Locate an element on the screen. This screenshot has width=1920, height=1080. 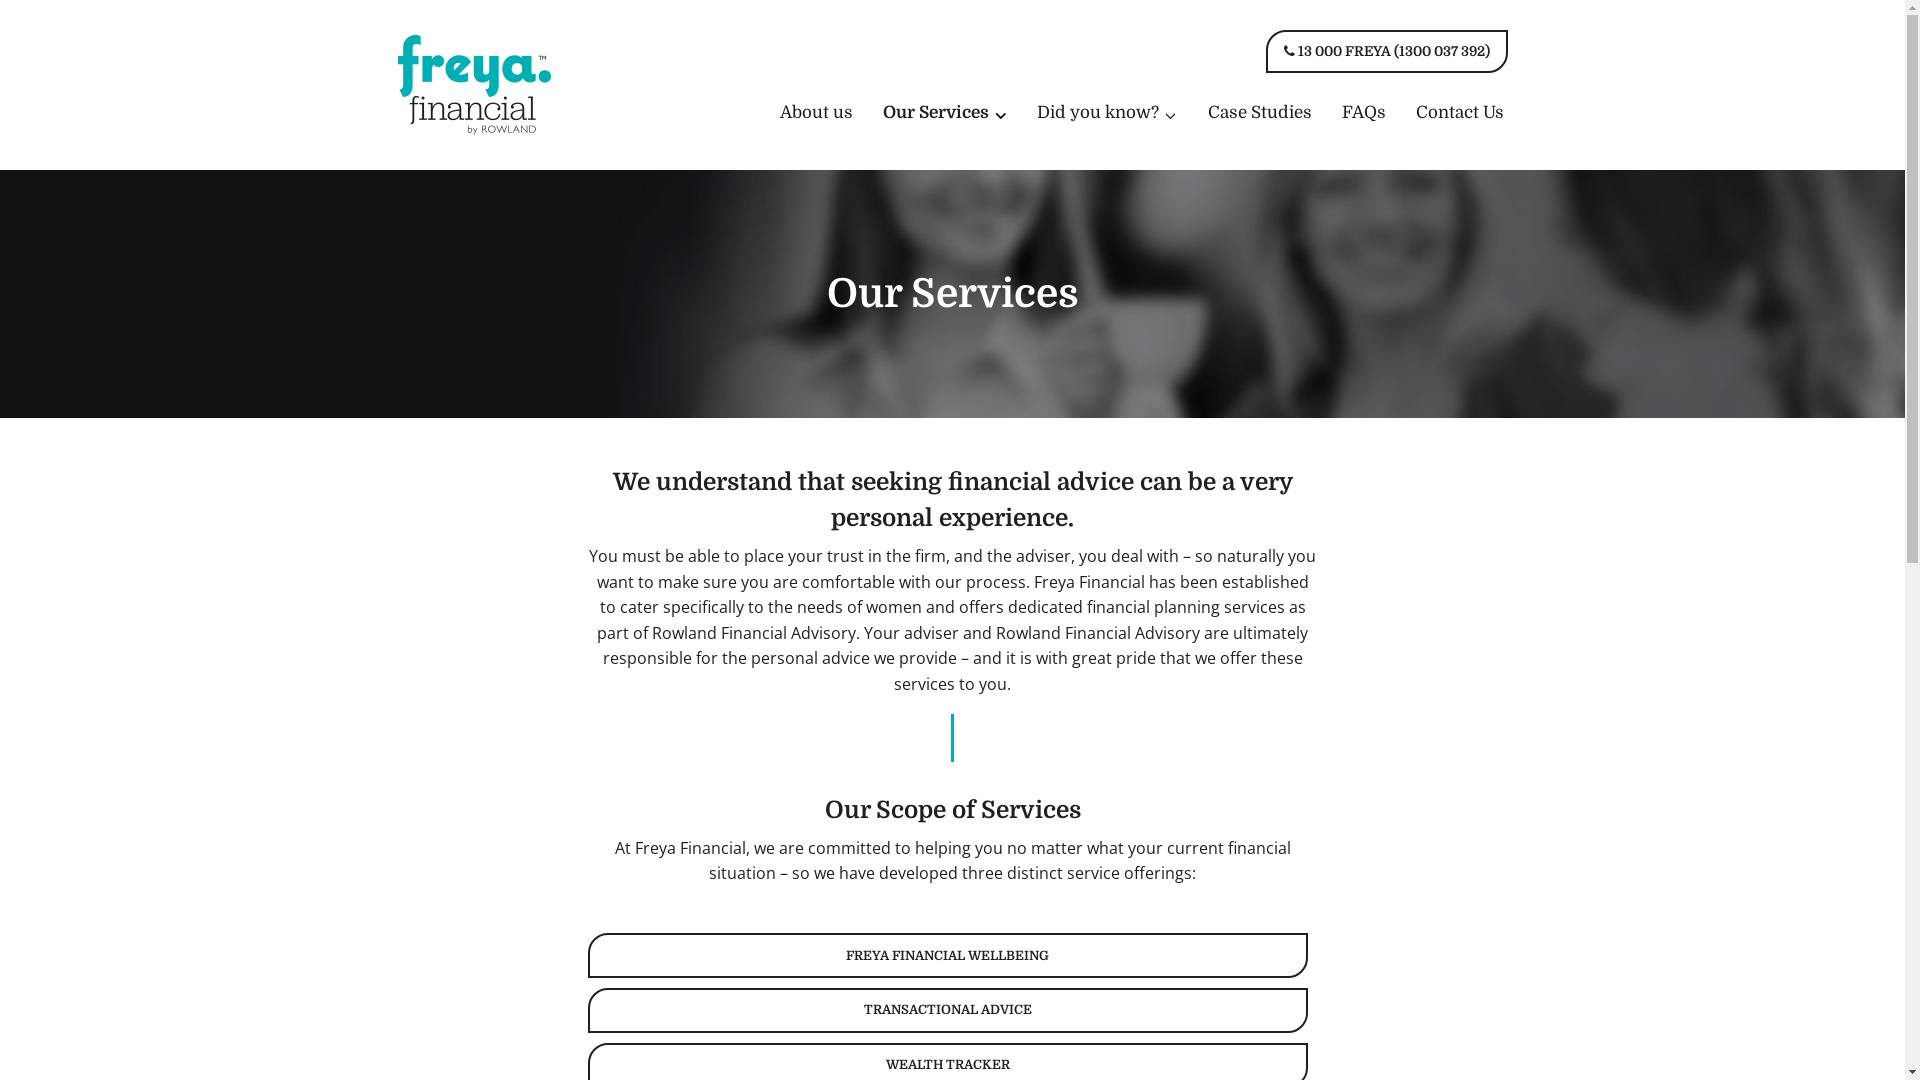
FREYA FINANCIAL WELLBEING is located at coordinates (948, 956).